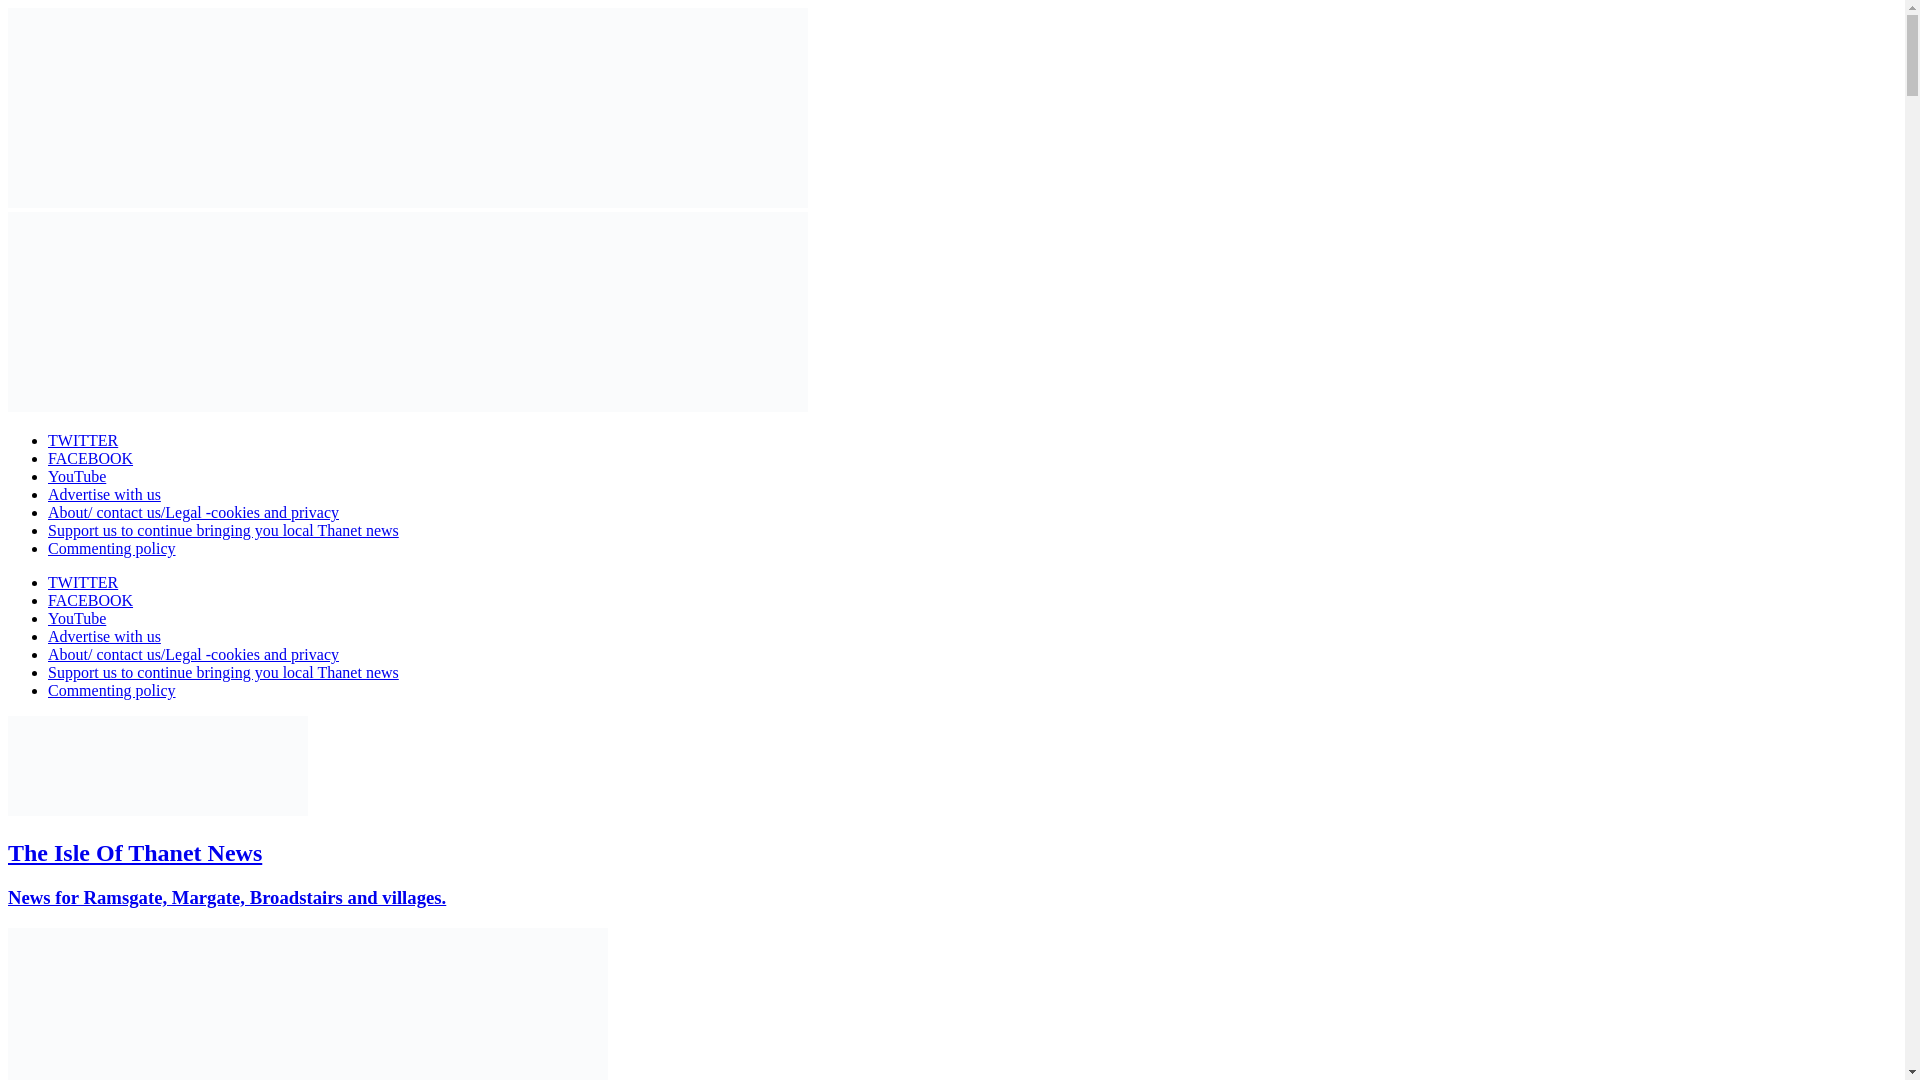  I want to click on Commenting policy, so click(112, 548).